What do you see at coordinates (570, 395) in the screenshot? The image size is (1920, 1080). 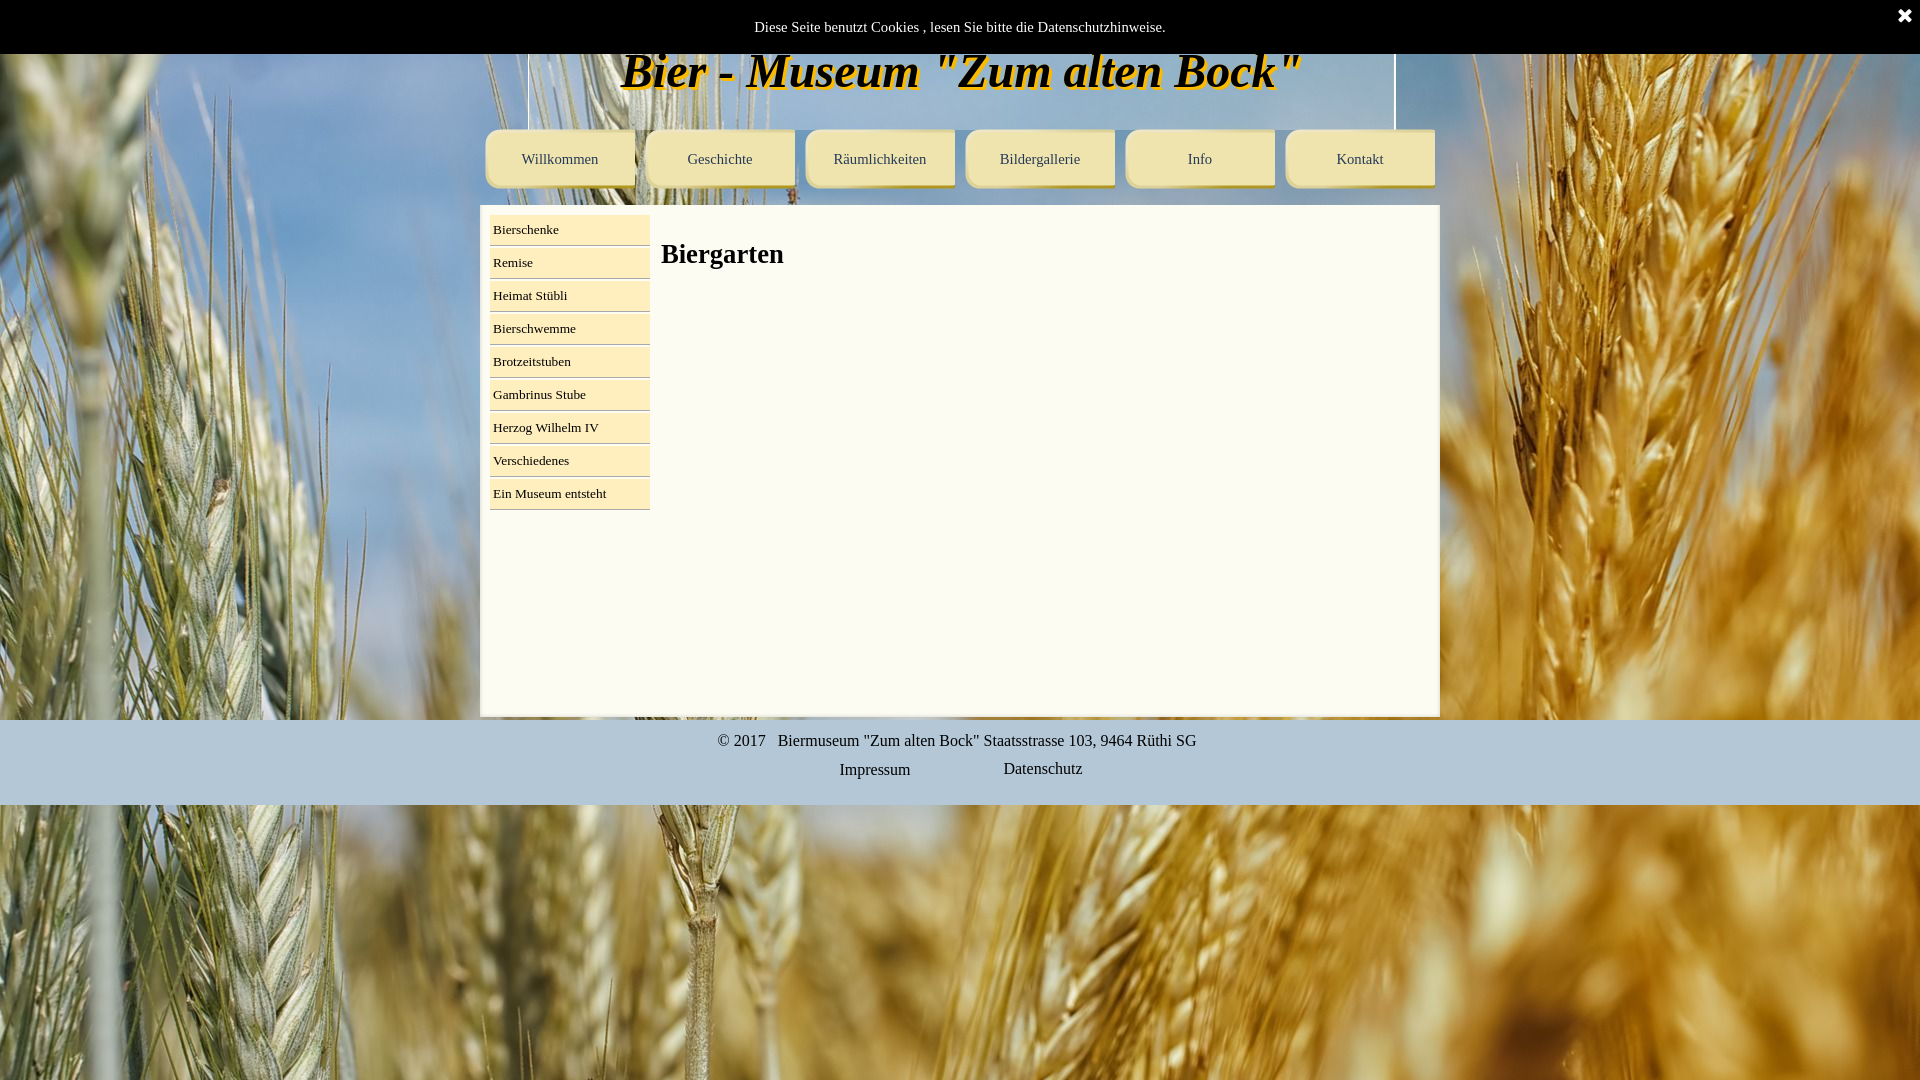 I see `Gambrinus Stube` at bounding box center [570, 395].